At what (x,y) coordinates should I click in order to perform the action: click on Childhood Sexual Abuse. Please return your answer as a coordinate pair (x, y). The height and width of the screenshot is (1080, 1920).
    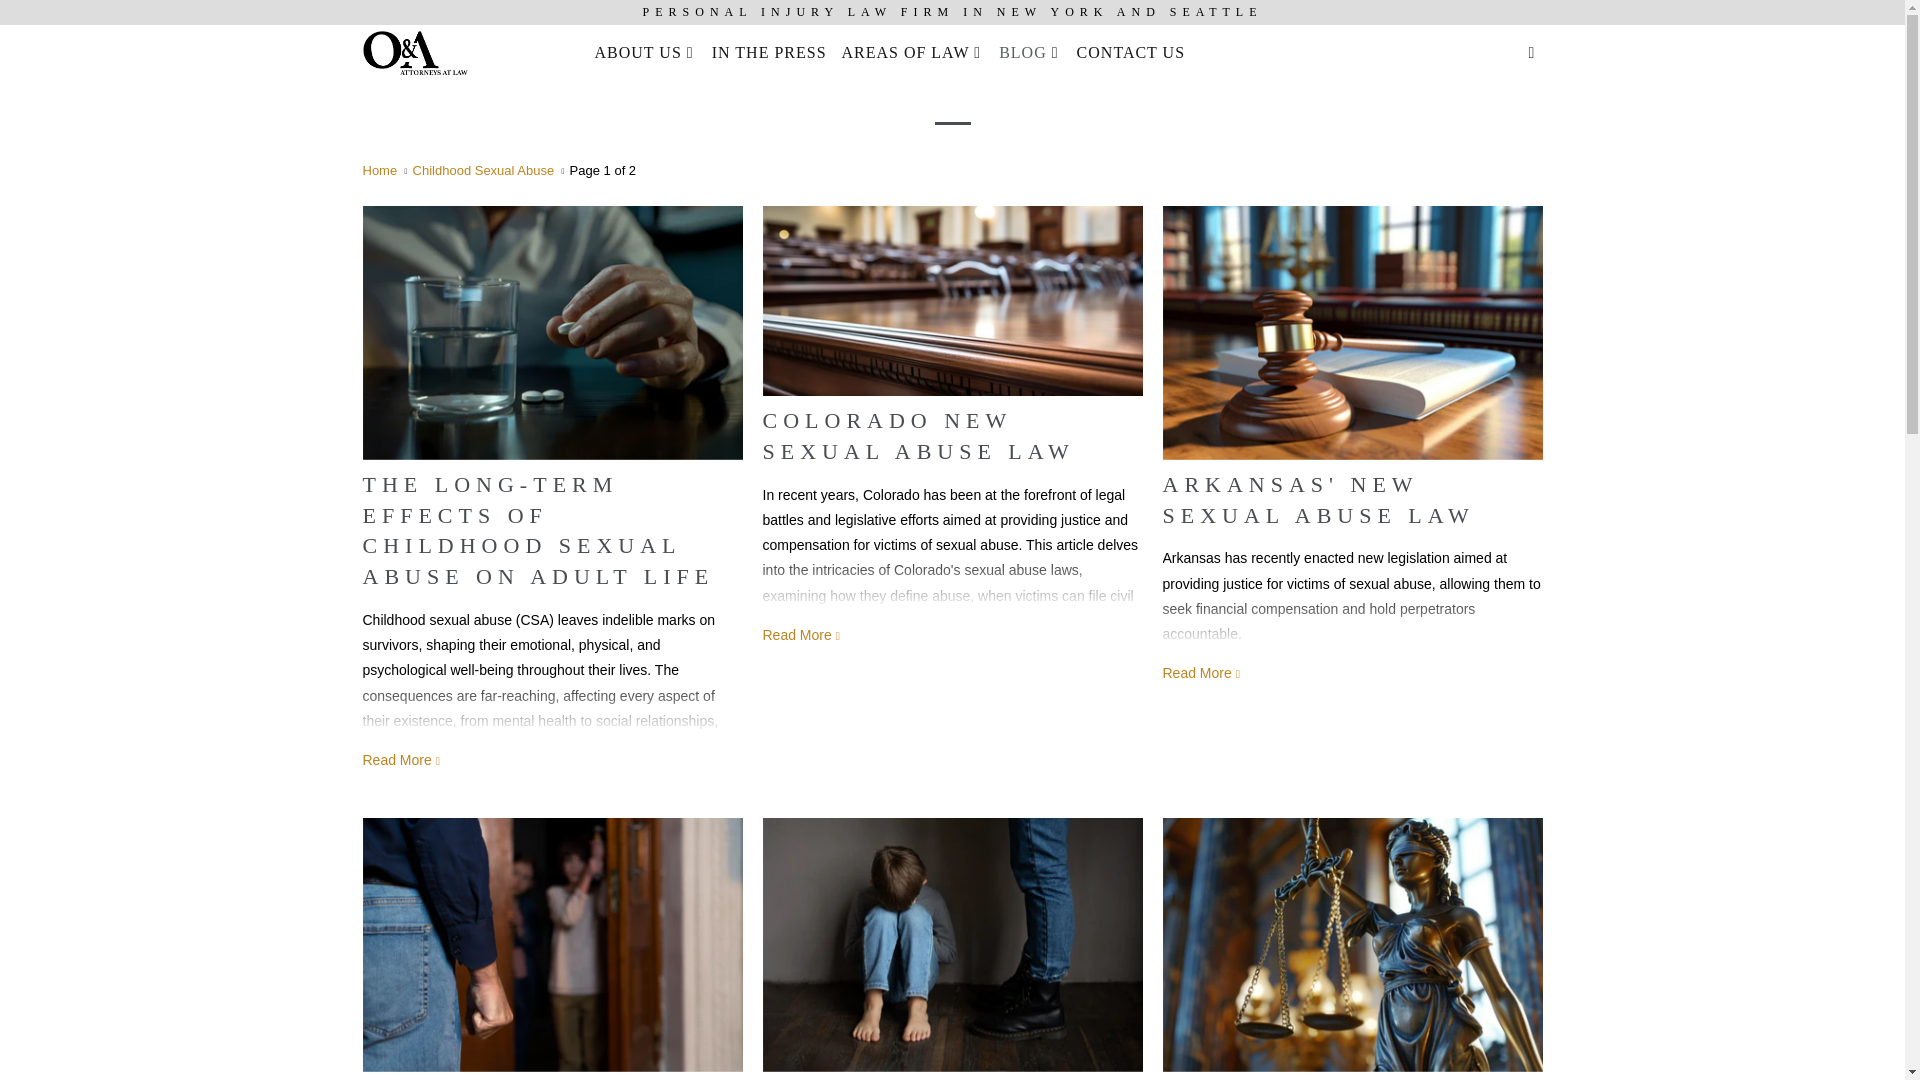
    Looking at the image, I should click on (483, 170).